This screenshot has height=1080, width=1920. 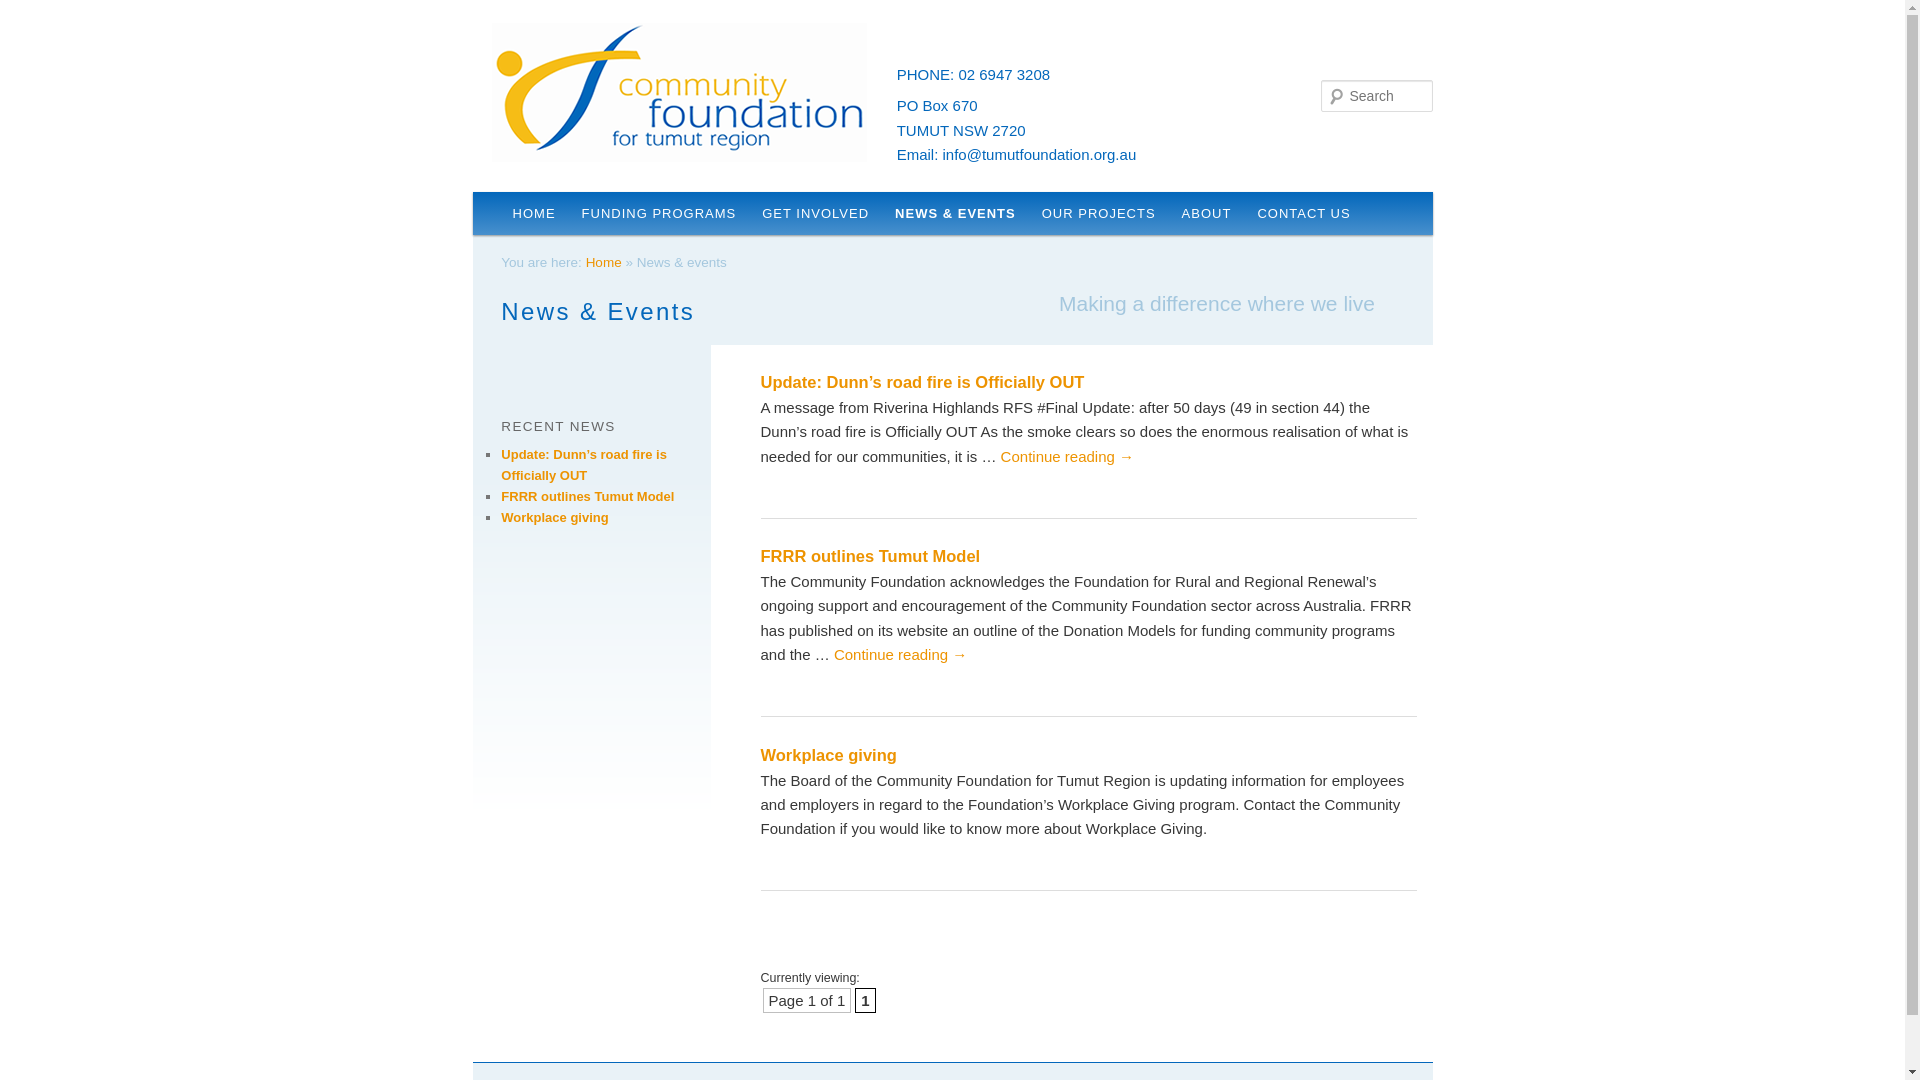 I want to click on Tumut Community Foundation : Home, so click(x=679, y=92).